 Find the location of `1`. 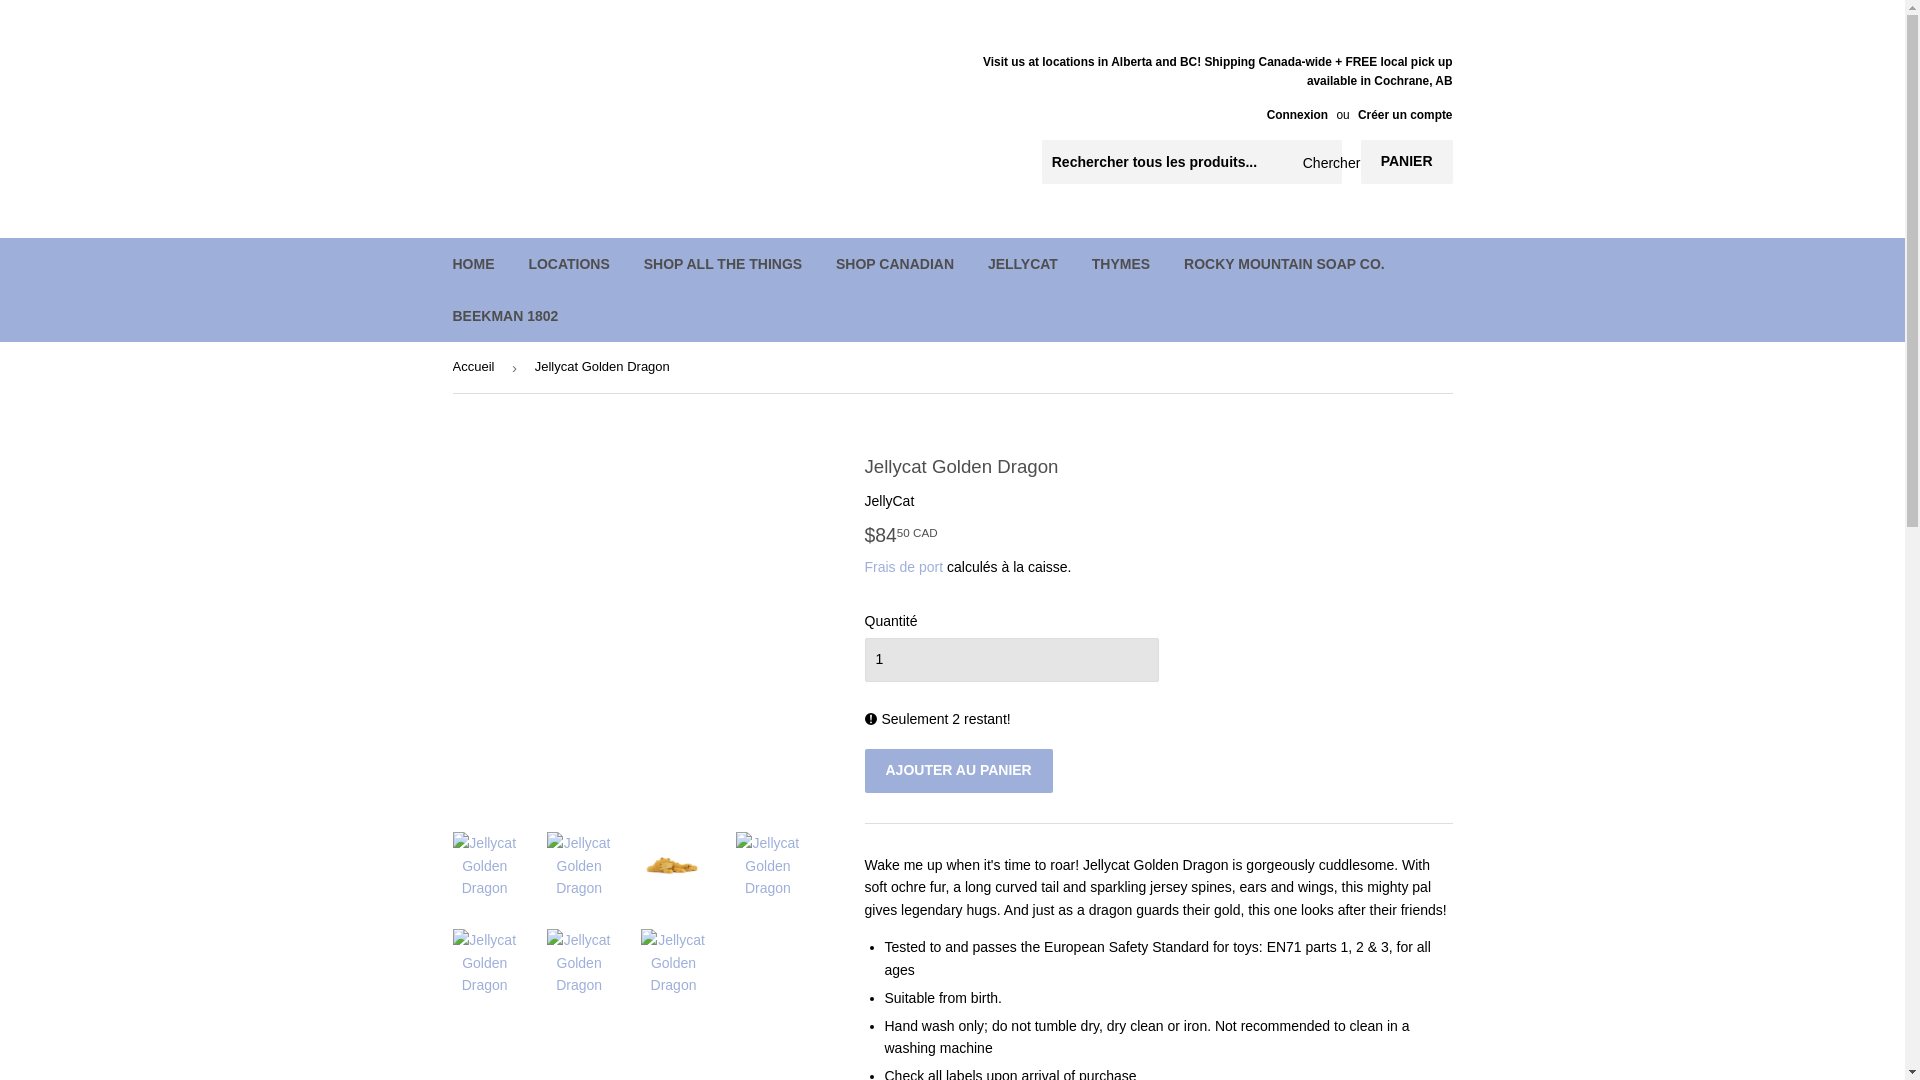

1 is located at coordinates (1010, 660).